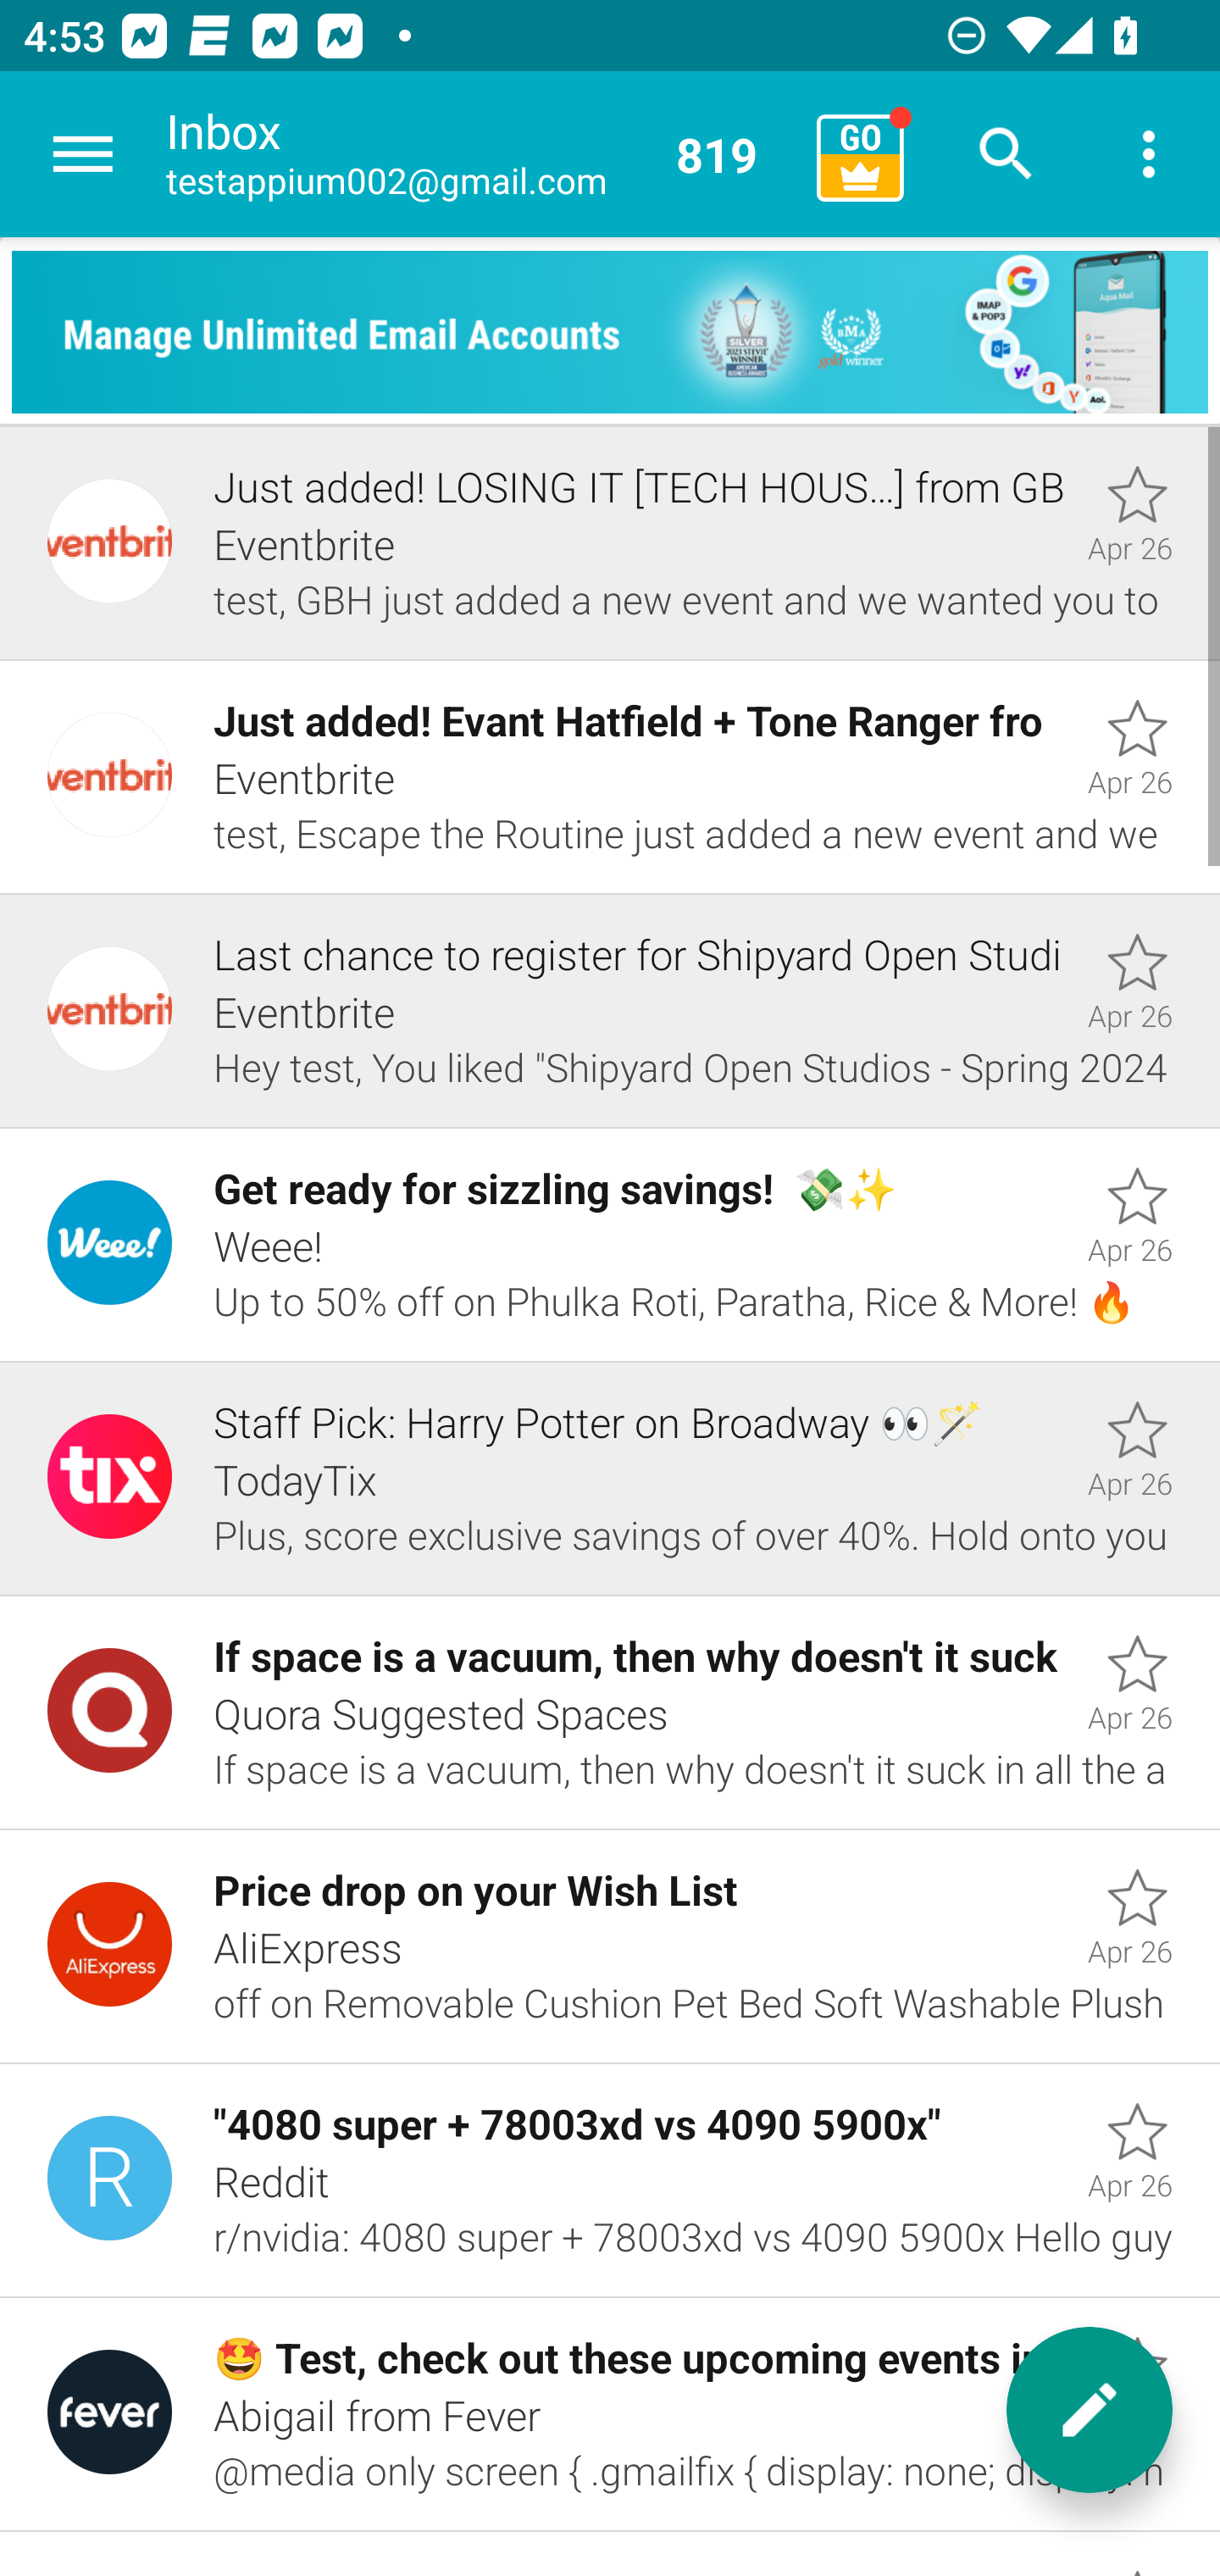  Describe the element at coordinates (480, 154) in the screenshot. I see `Inbox testappium002@gmail.com 819` at that location.